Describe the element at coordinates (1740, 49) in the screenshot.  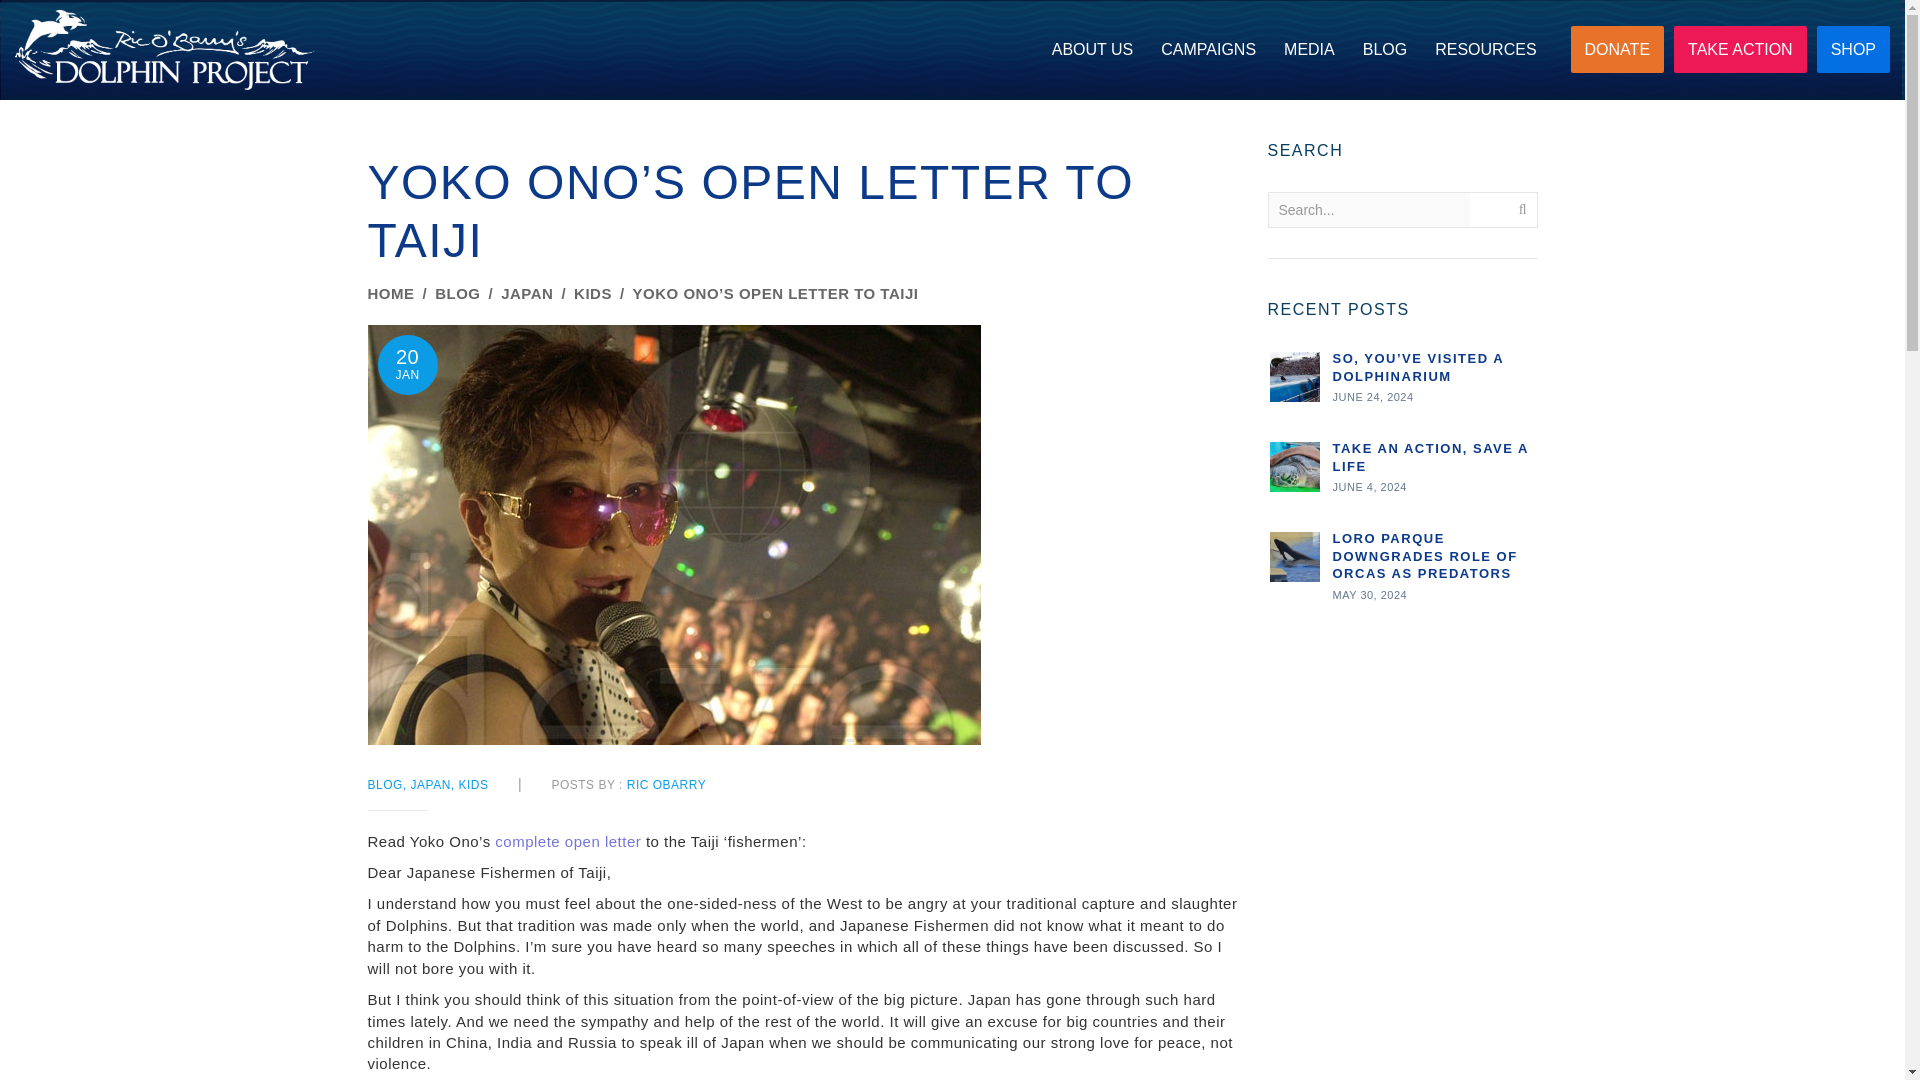
I see `TAKE ACTION` at that location.